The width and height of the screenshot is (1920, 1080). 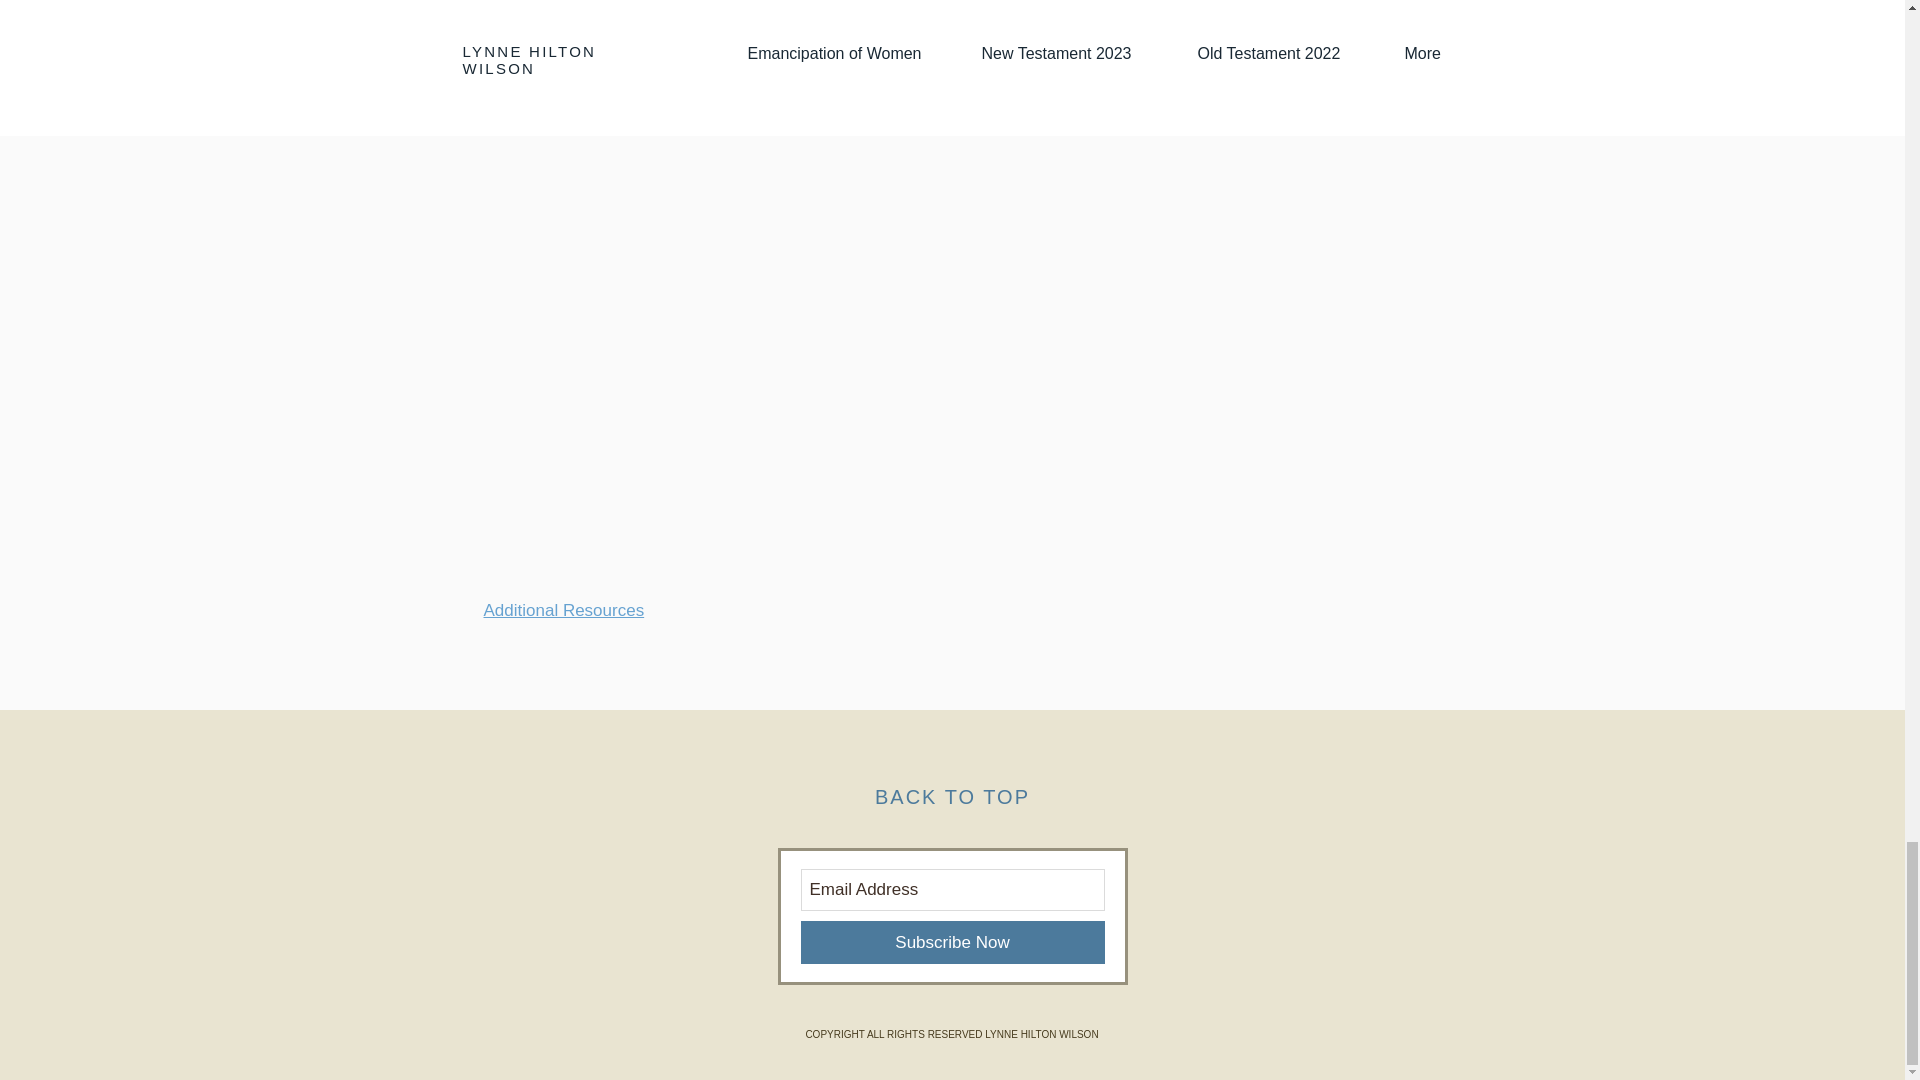 What do you see at coordinates (952, 942) in the screenshot?
I see `Subscribe Now` at bounding box center [952, 942].